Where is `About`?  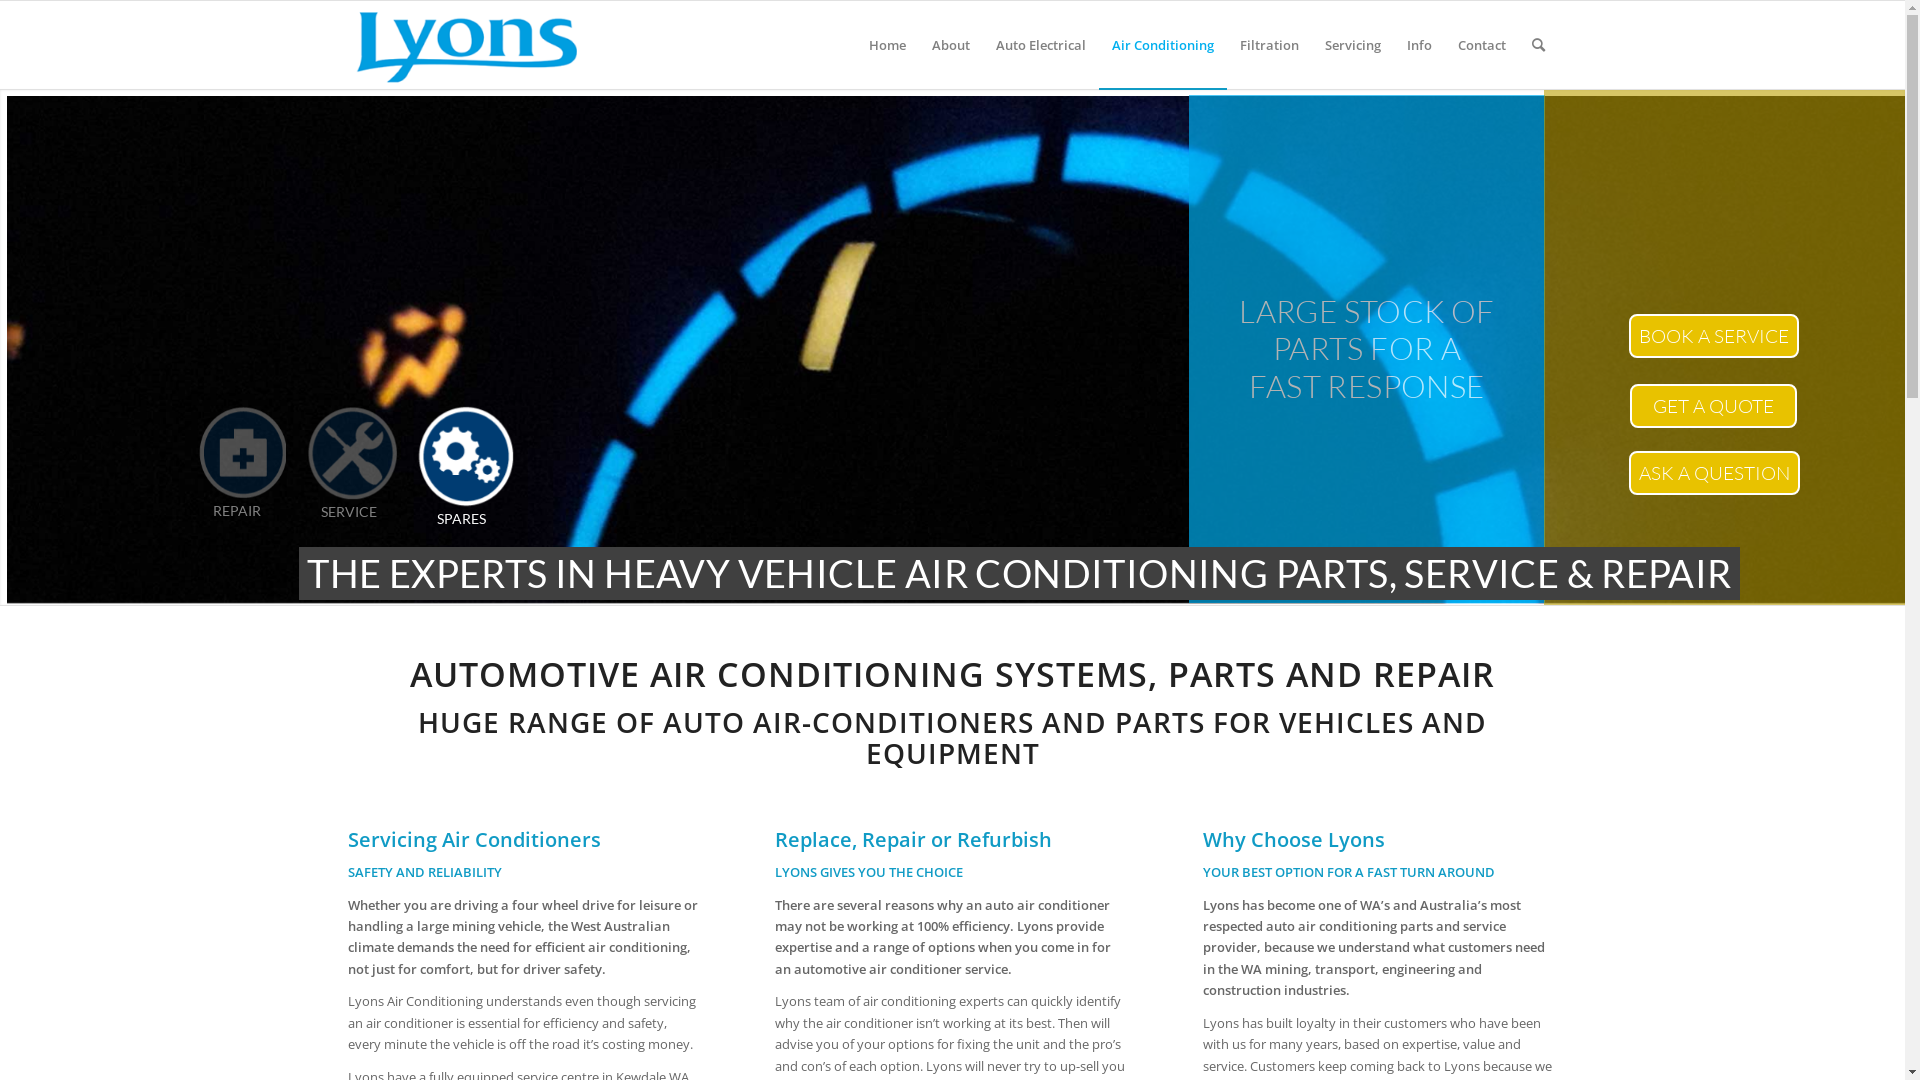 About is located at coordinates (950, 45).